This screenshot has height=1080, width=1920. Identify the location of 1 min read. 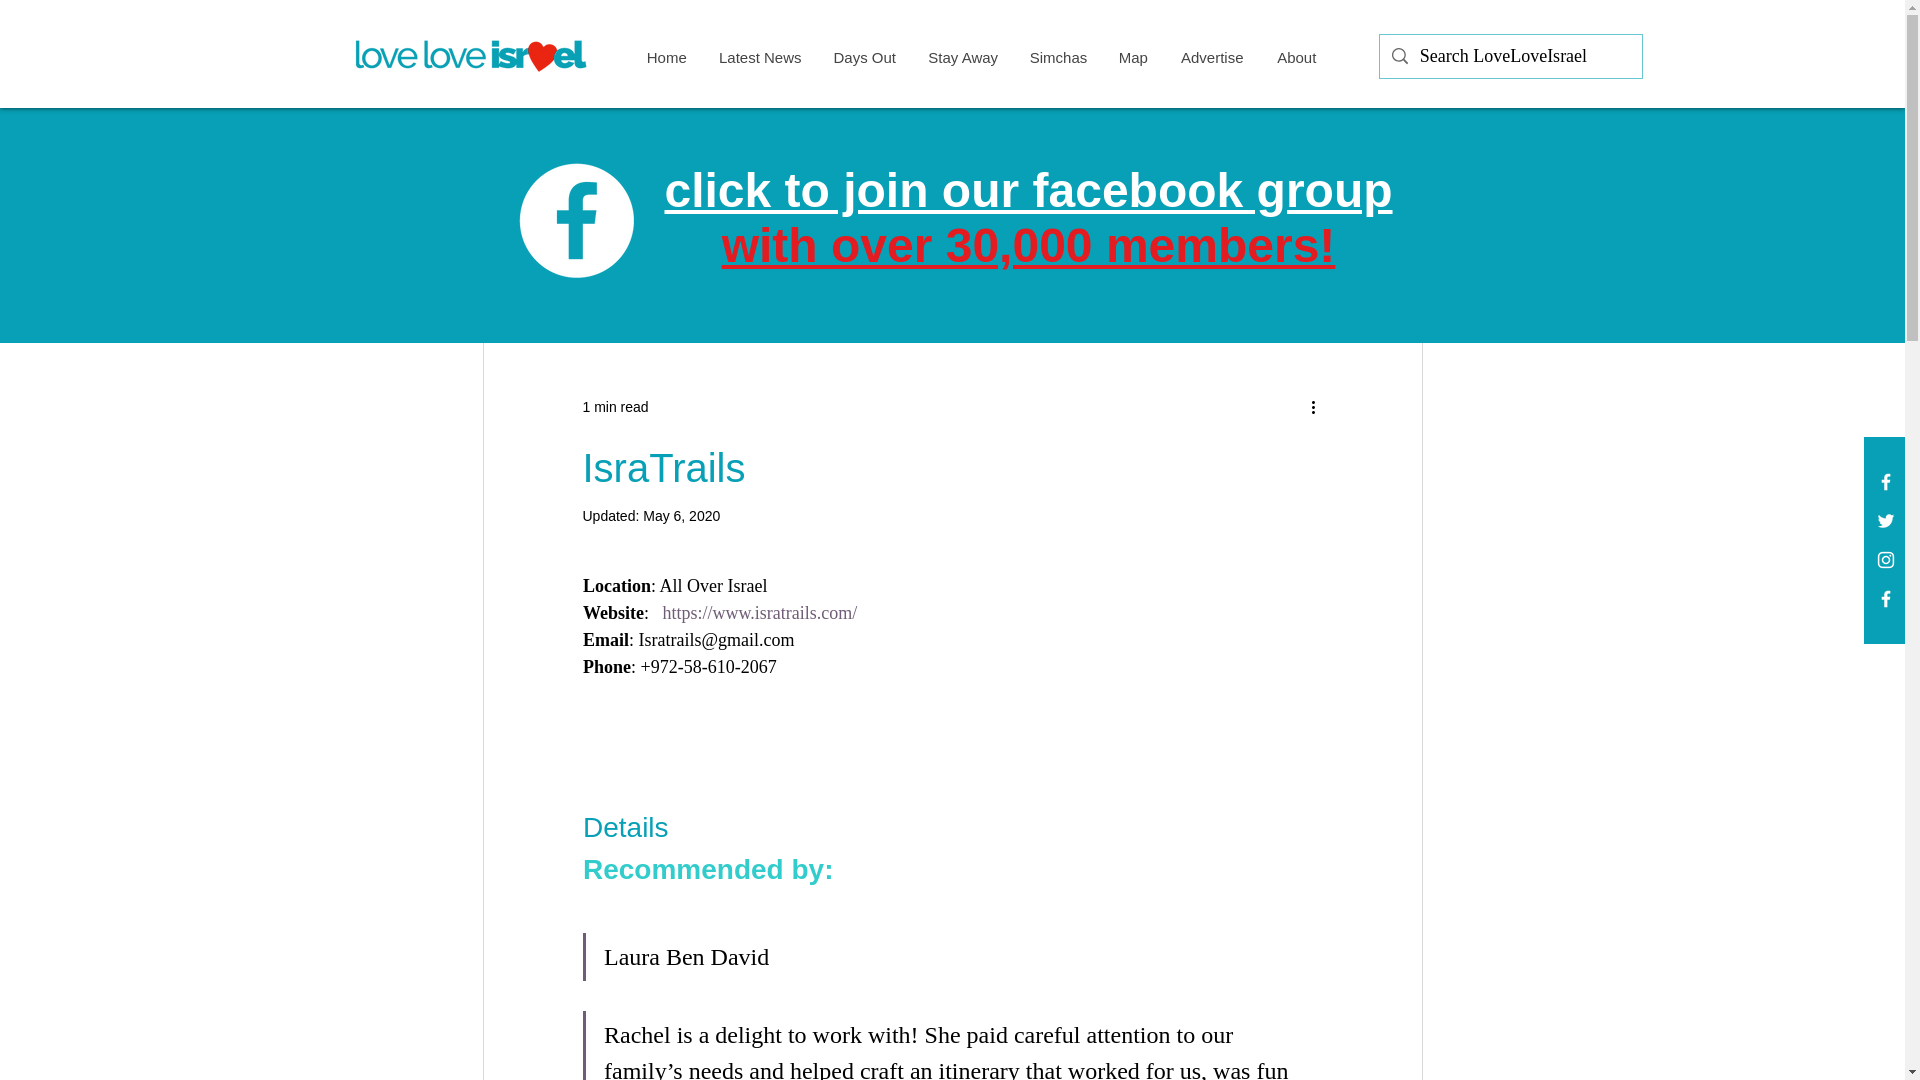
(614, 406).